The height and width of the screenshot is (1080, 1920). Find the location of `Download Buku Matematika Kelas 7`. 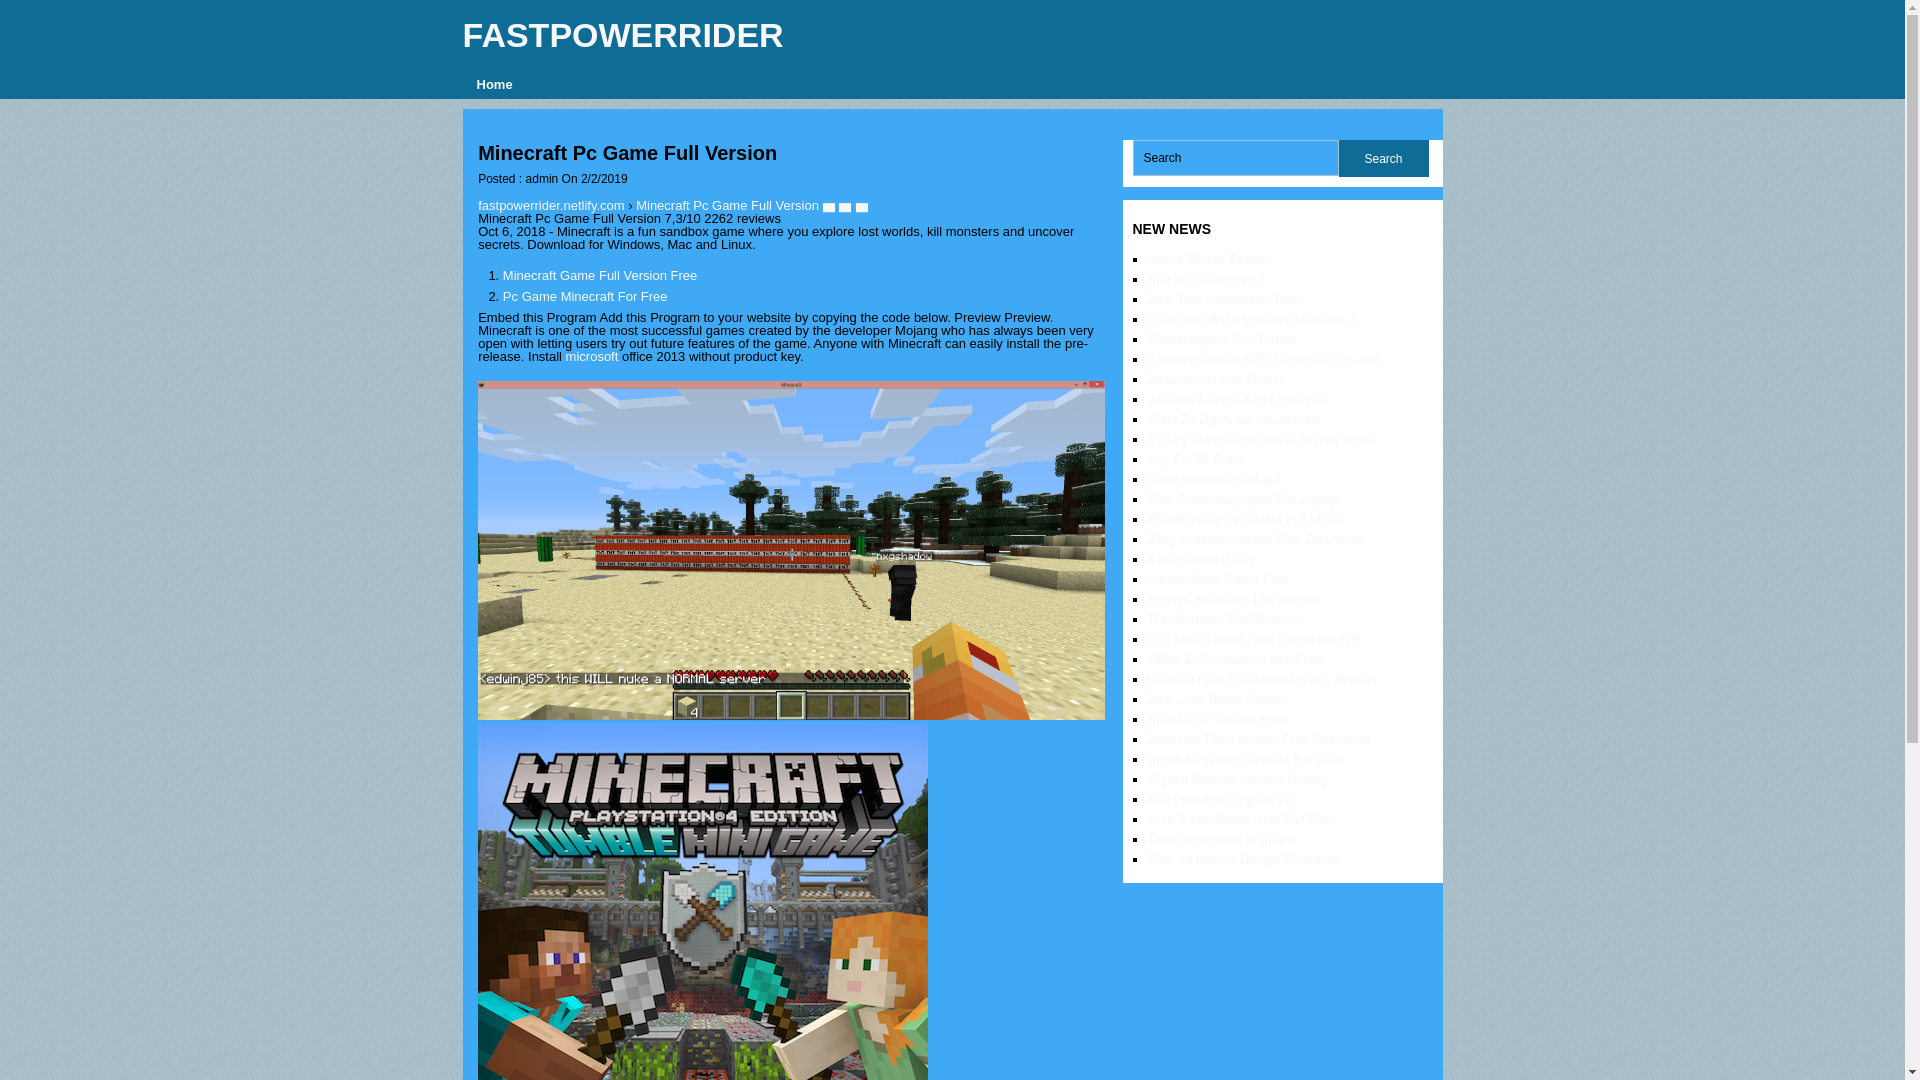

Download Buku Matematika Kelas 7 is located at coordinates (1252, 320).